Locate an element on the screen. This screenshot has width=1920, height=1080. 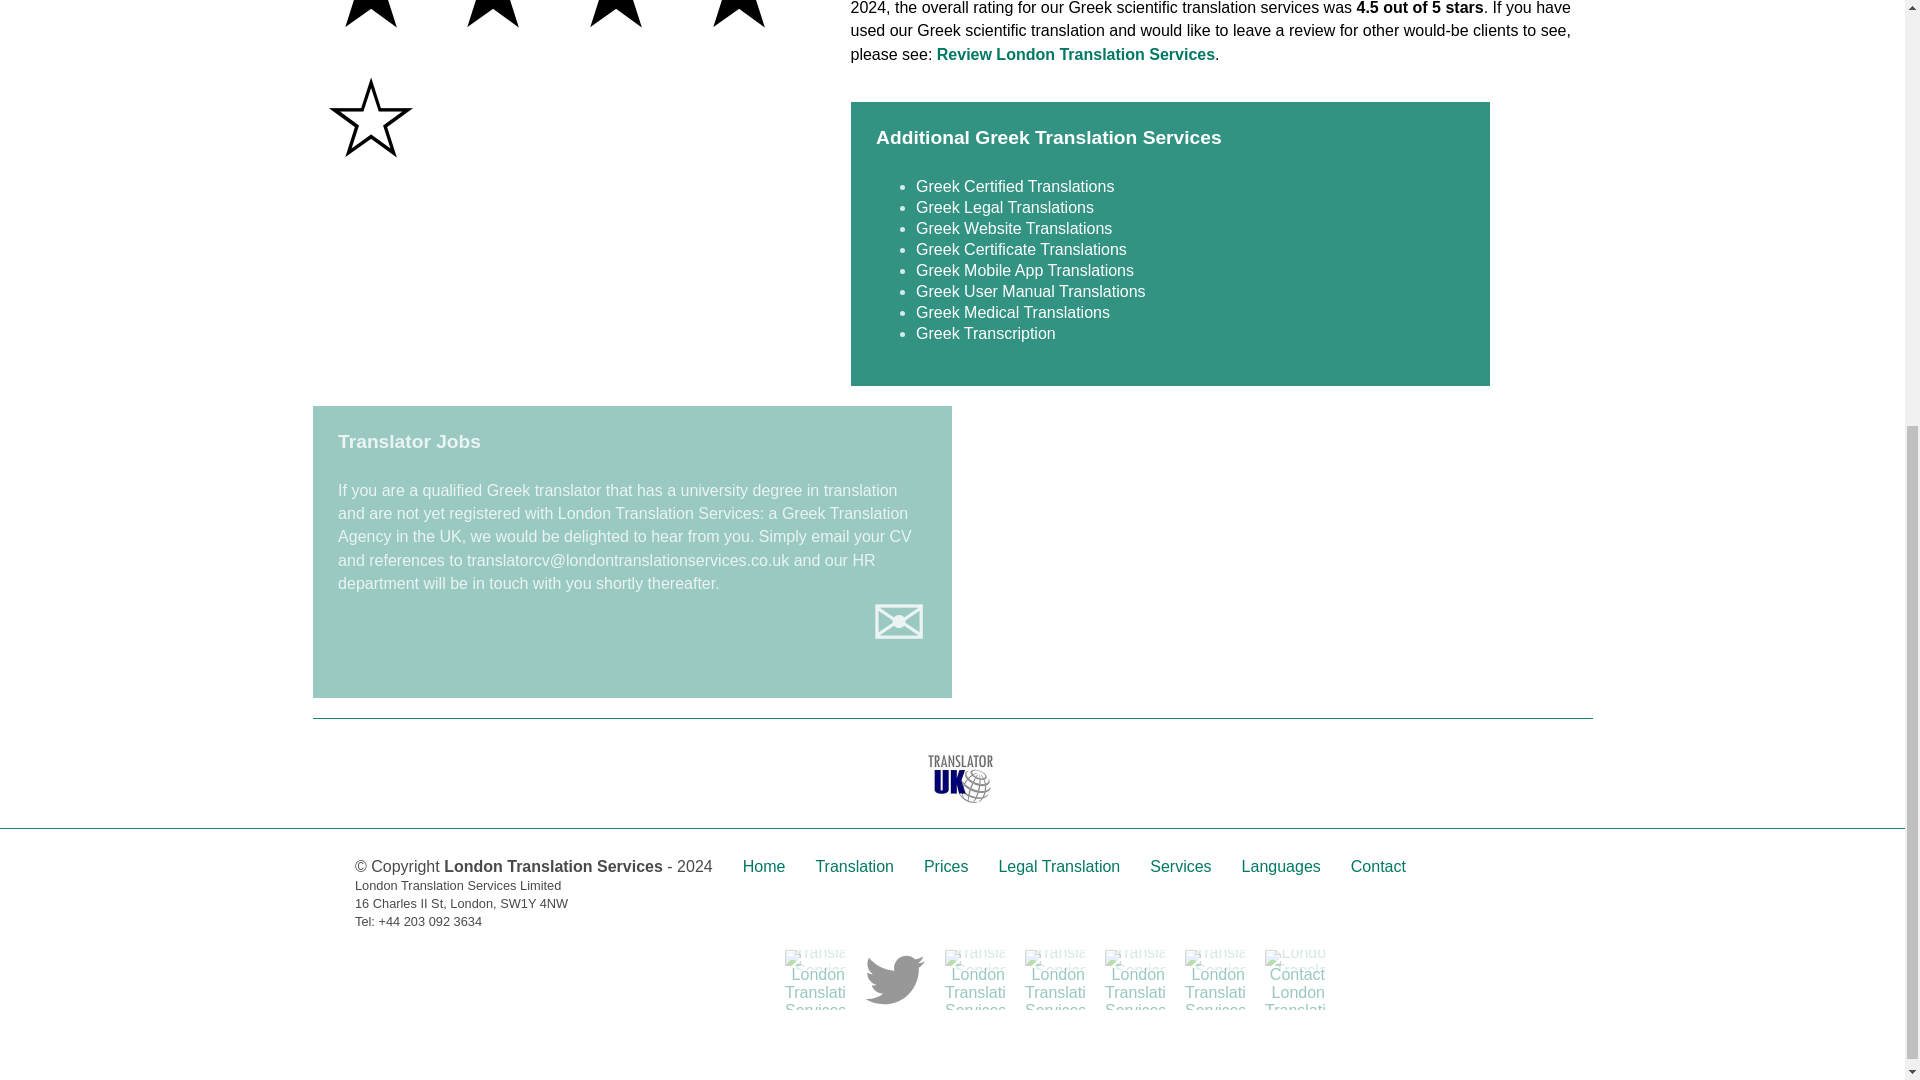
Greek Certificate Translations is located at coordinates (1021, 249).